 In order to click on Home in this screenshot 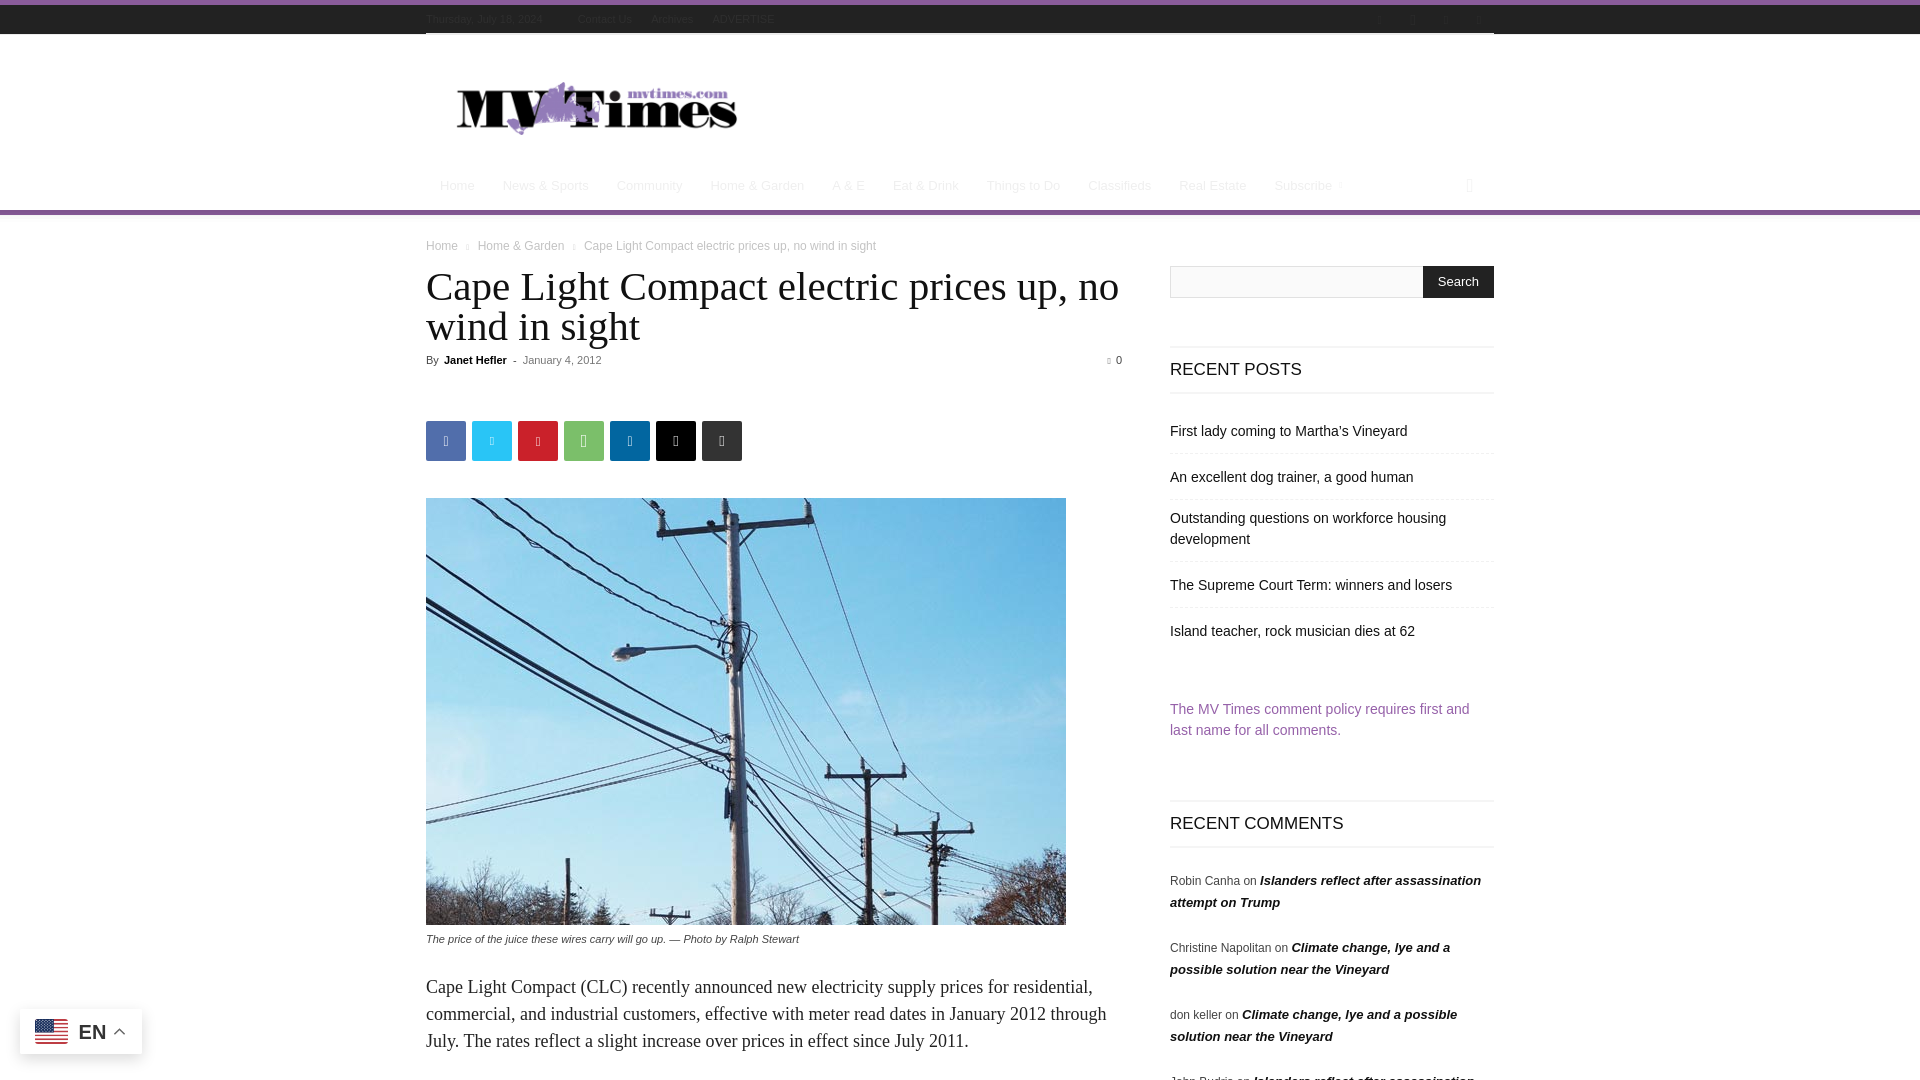, I will do `click(458, 186)`.